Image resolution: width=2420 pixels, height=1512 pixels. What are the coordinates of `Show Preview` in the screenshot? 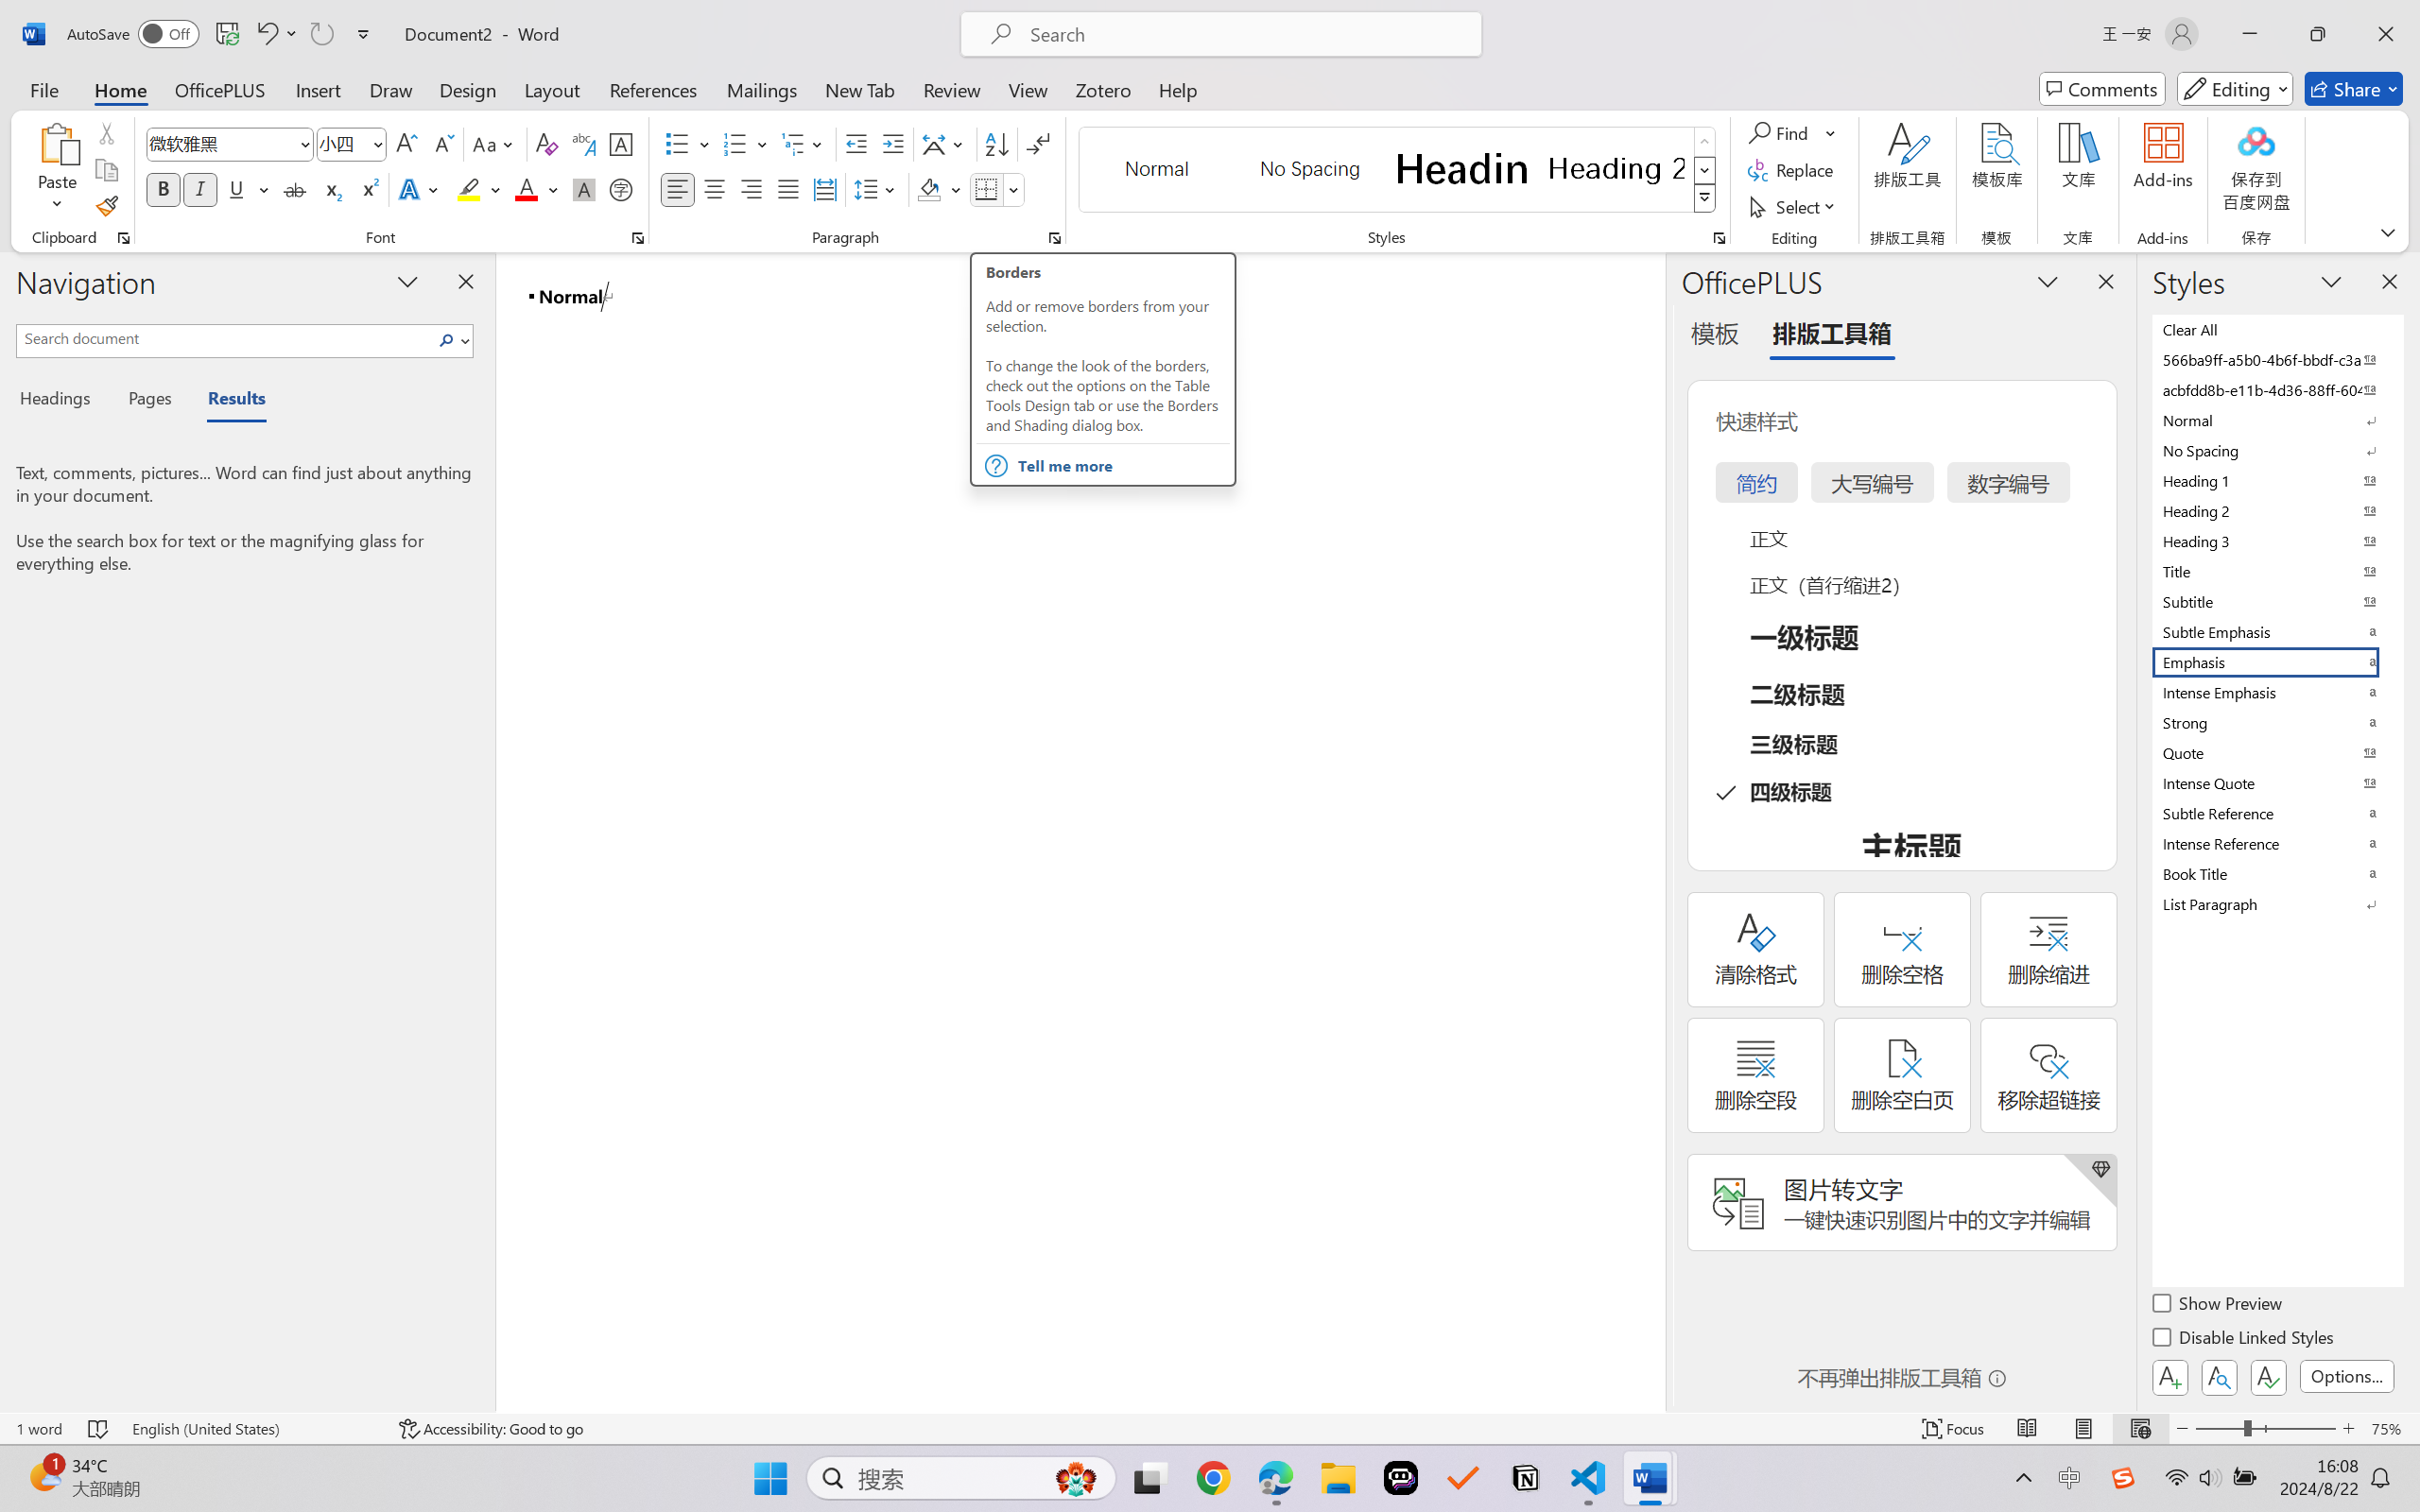 It's located at (2219, 1306).